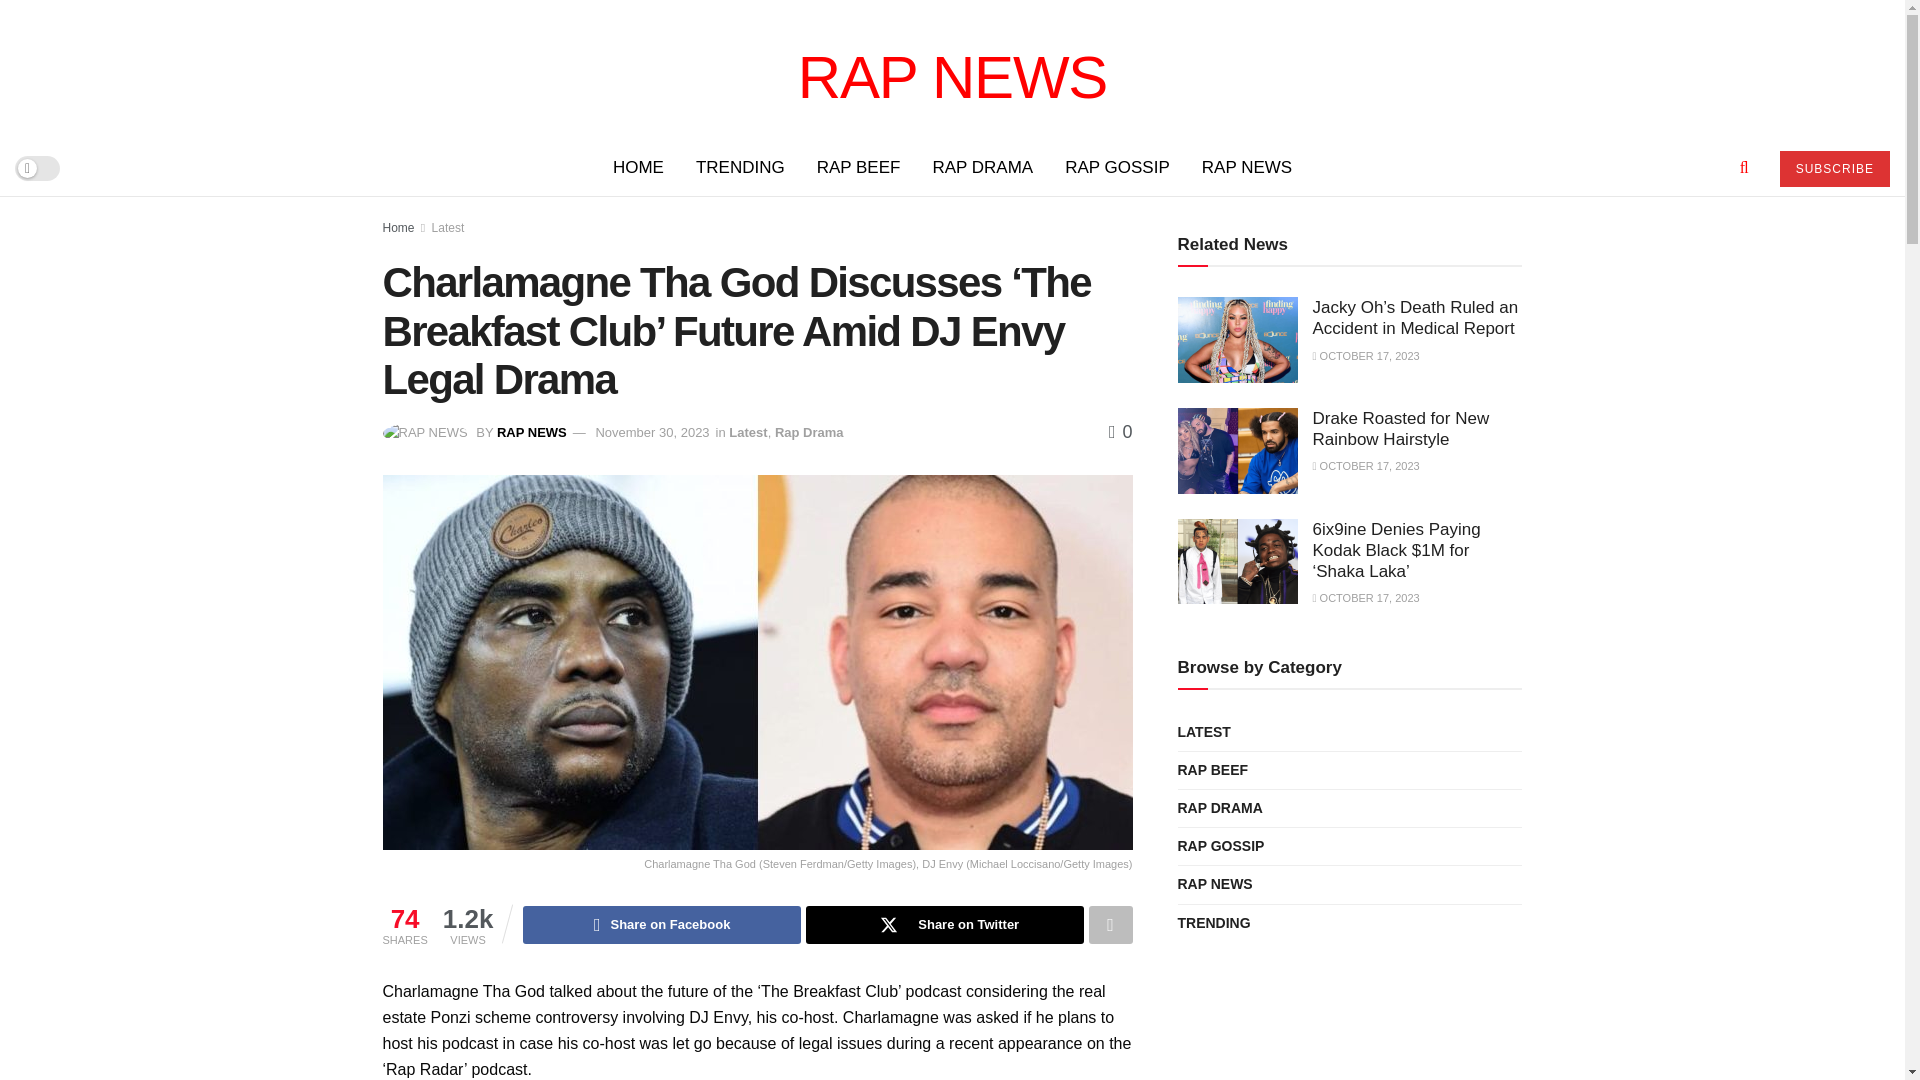 The image size is (1920, 1080). What do you see at coordinates (858, 168) in the screenshot?
I see `RAP BEEF` at bounding box center [858, 168].